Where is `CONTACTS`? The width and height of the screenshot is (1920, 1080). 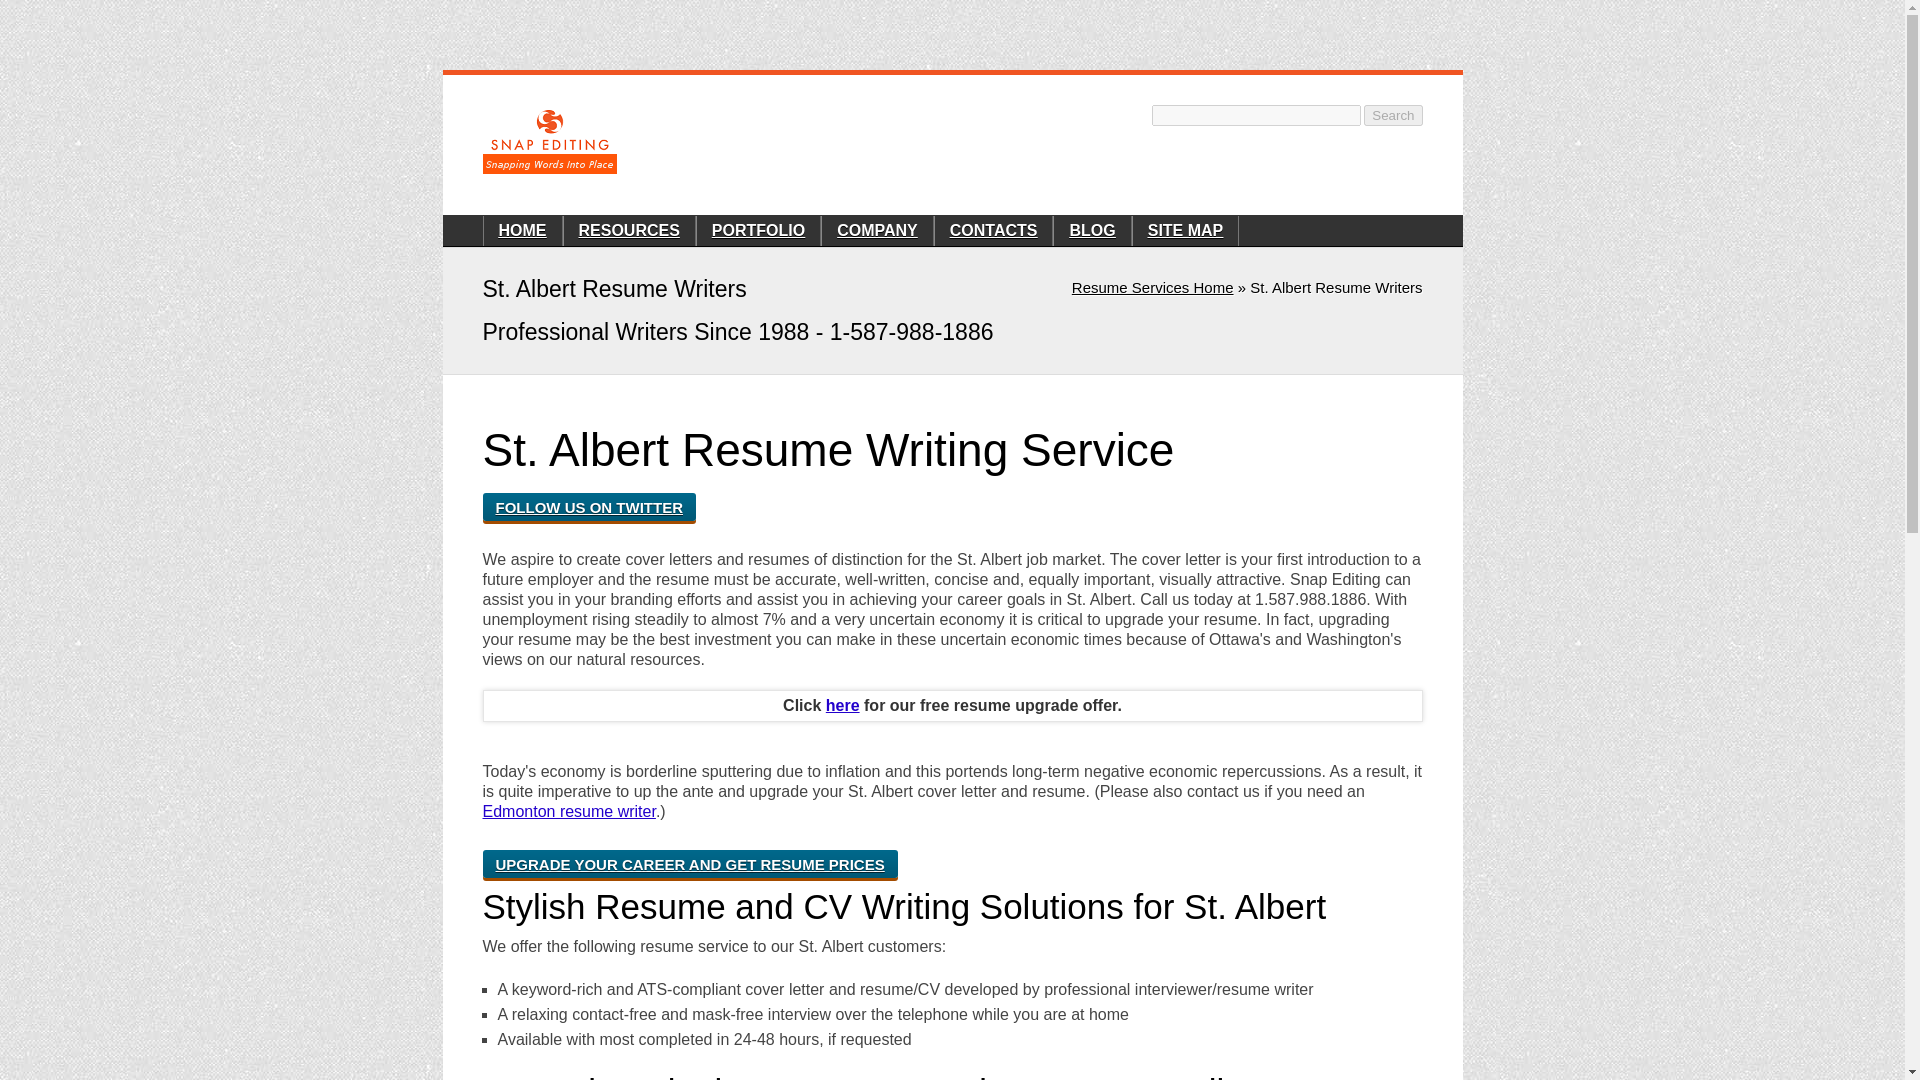 CONTACTS is located at coordinates (994, 230).